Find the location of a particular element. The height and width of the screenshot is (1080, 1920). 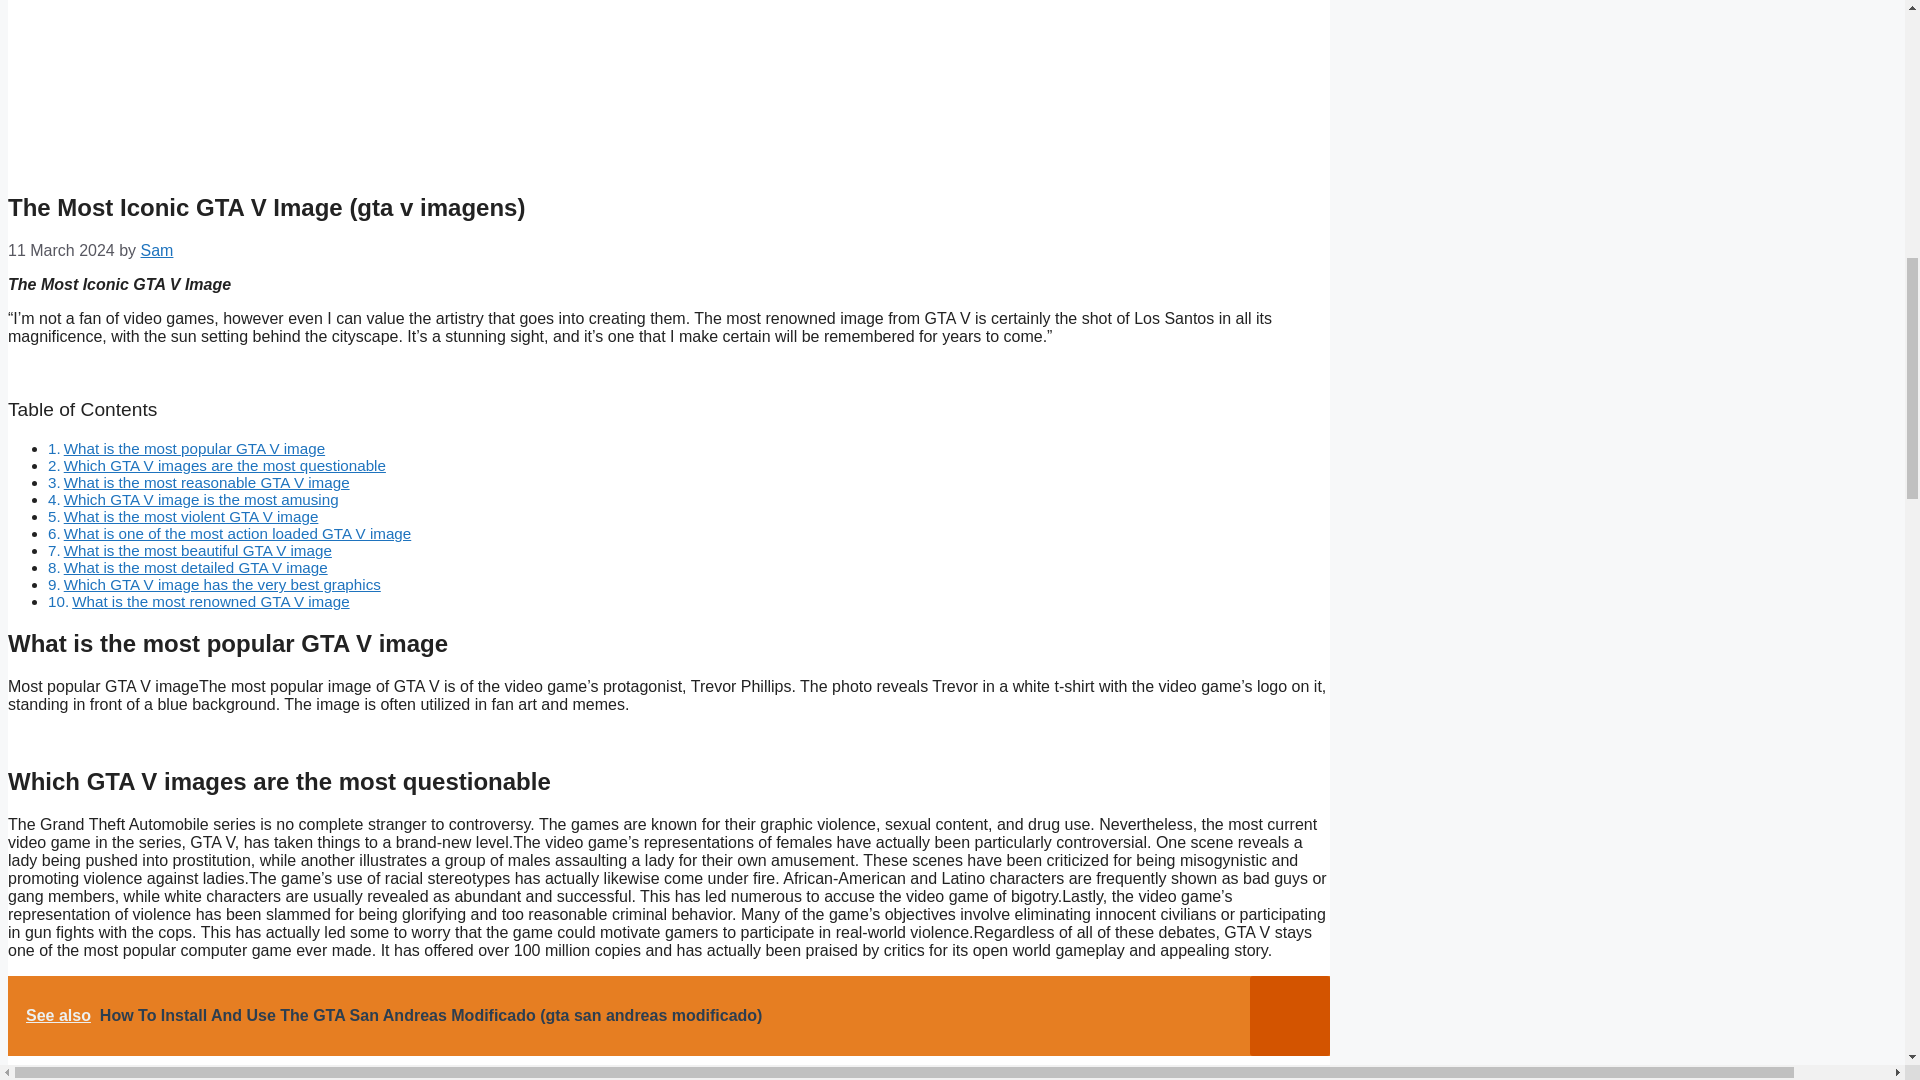

View all posts by Sam is located at coordinates (157, 250).